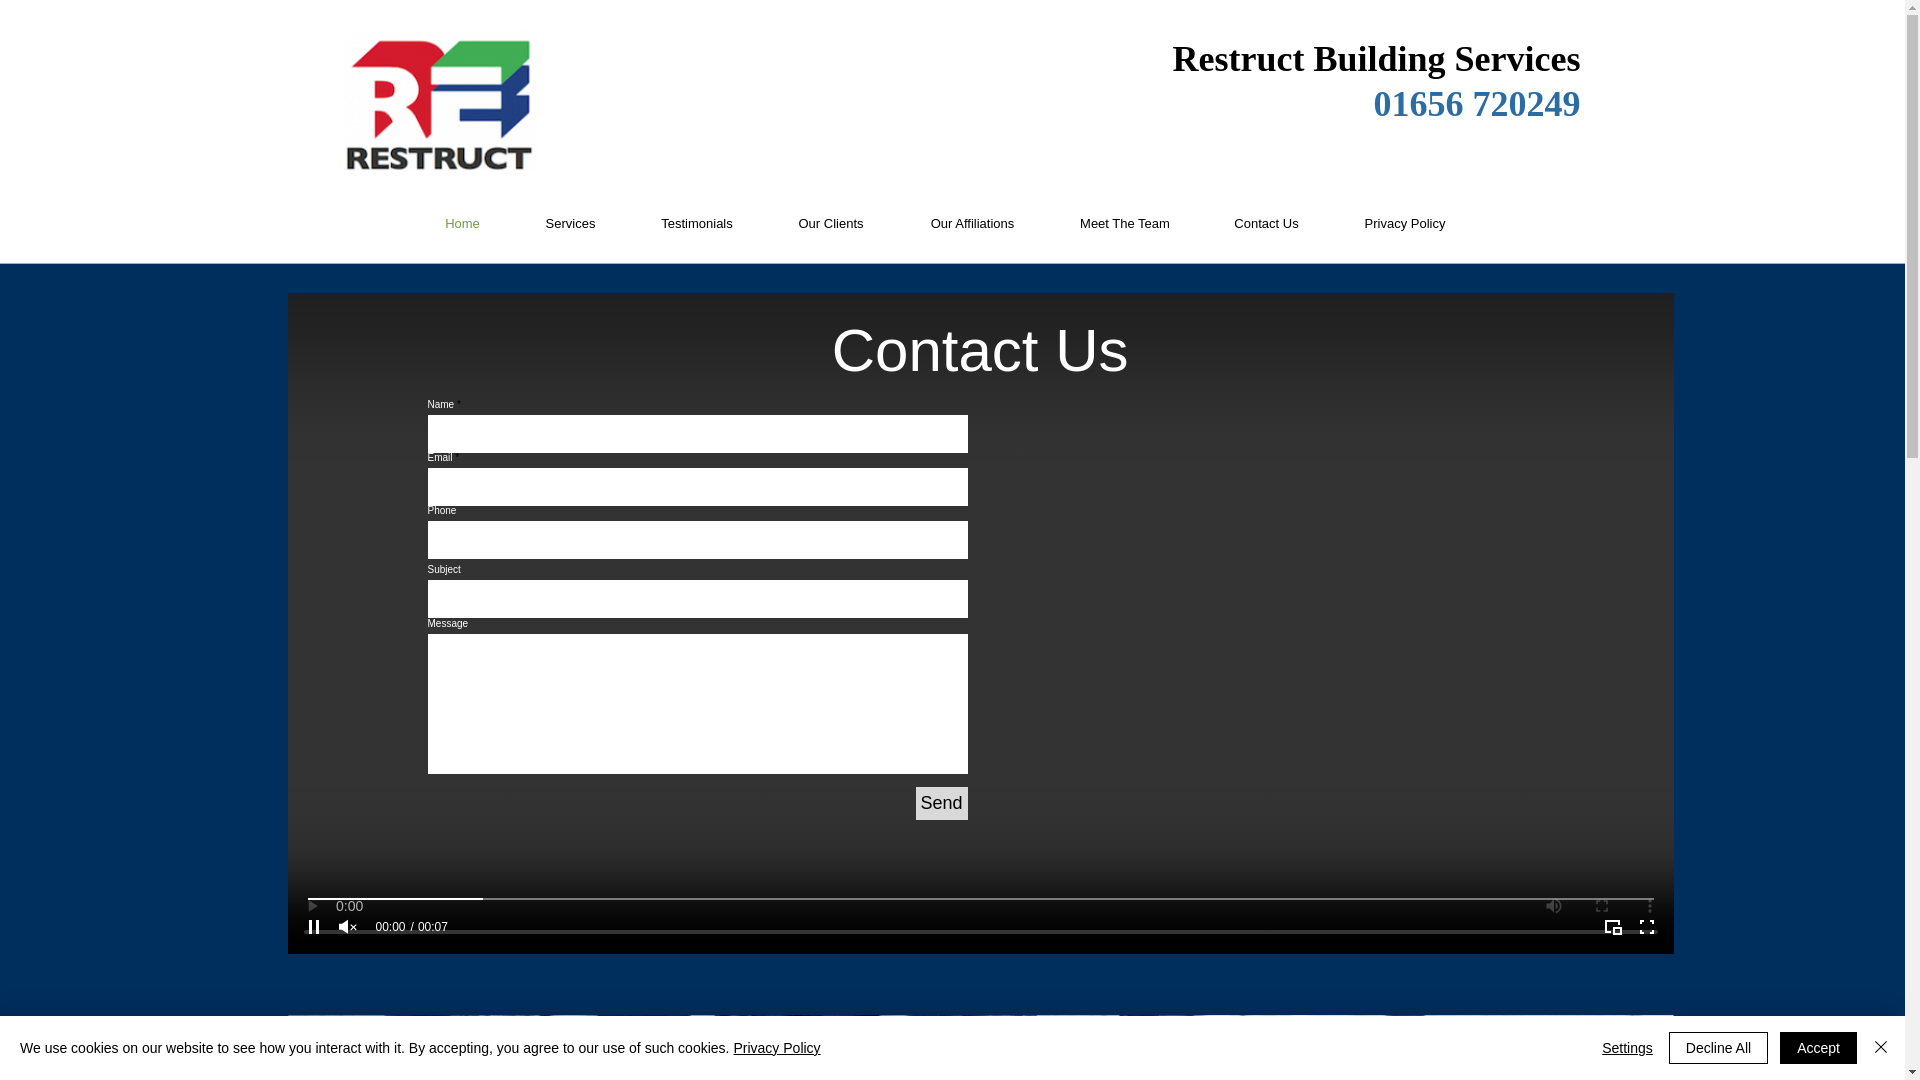 This screenshot has height=1080, width=1920. I want to click on Meet The Team, so click(1124, 223).